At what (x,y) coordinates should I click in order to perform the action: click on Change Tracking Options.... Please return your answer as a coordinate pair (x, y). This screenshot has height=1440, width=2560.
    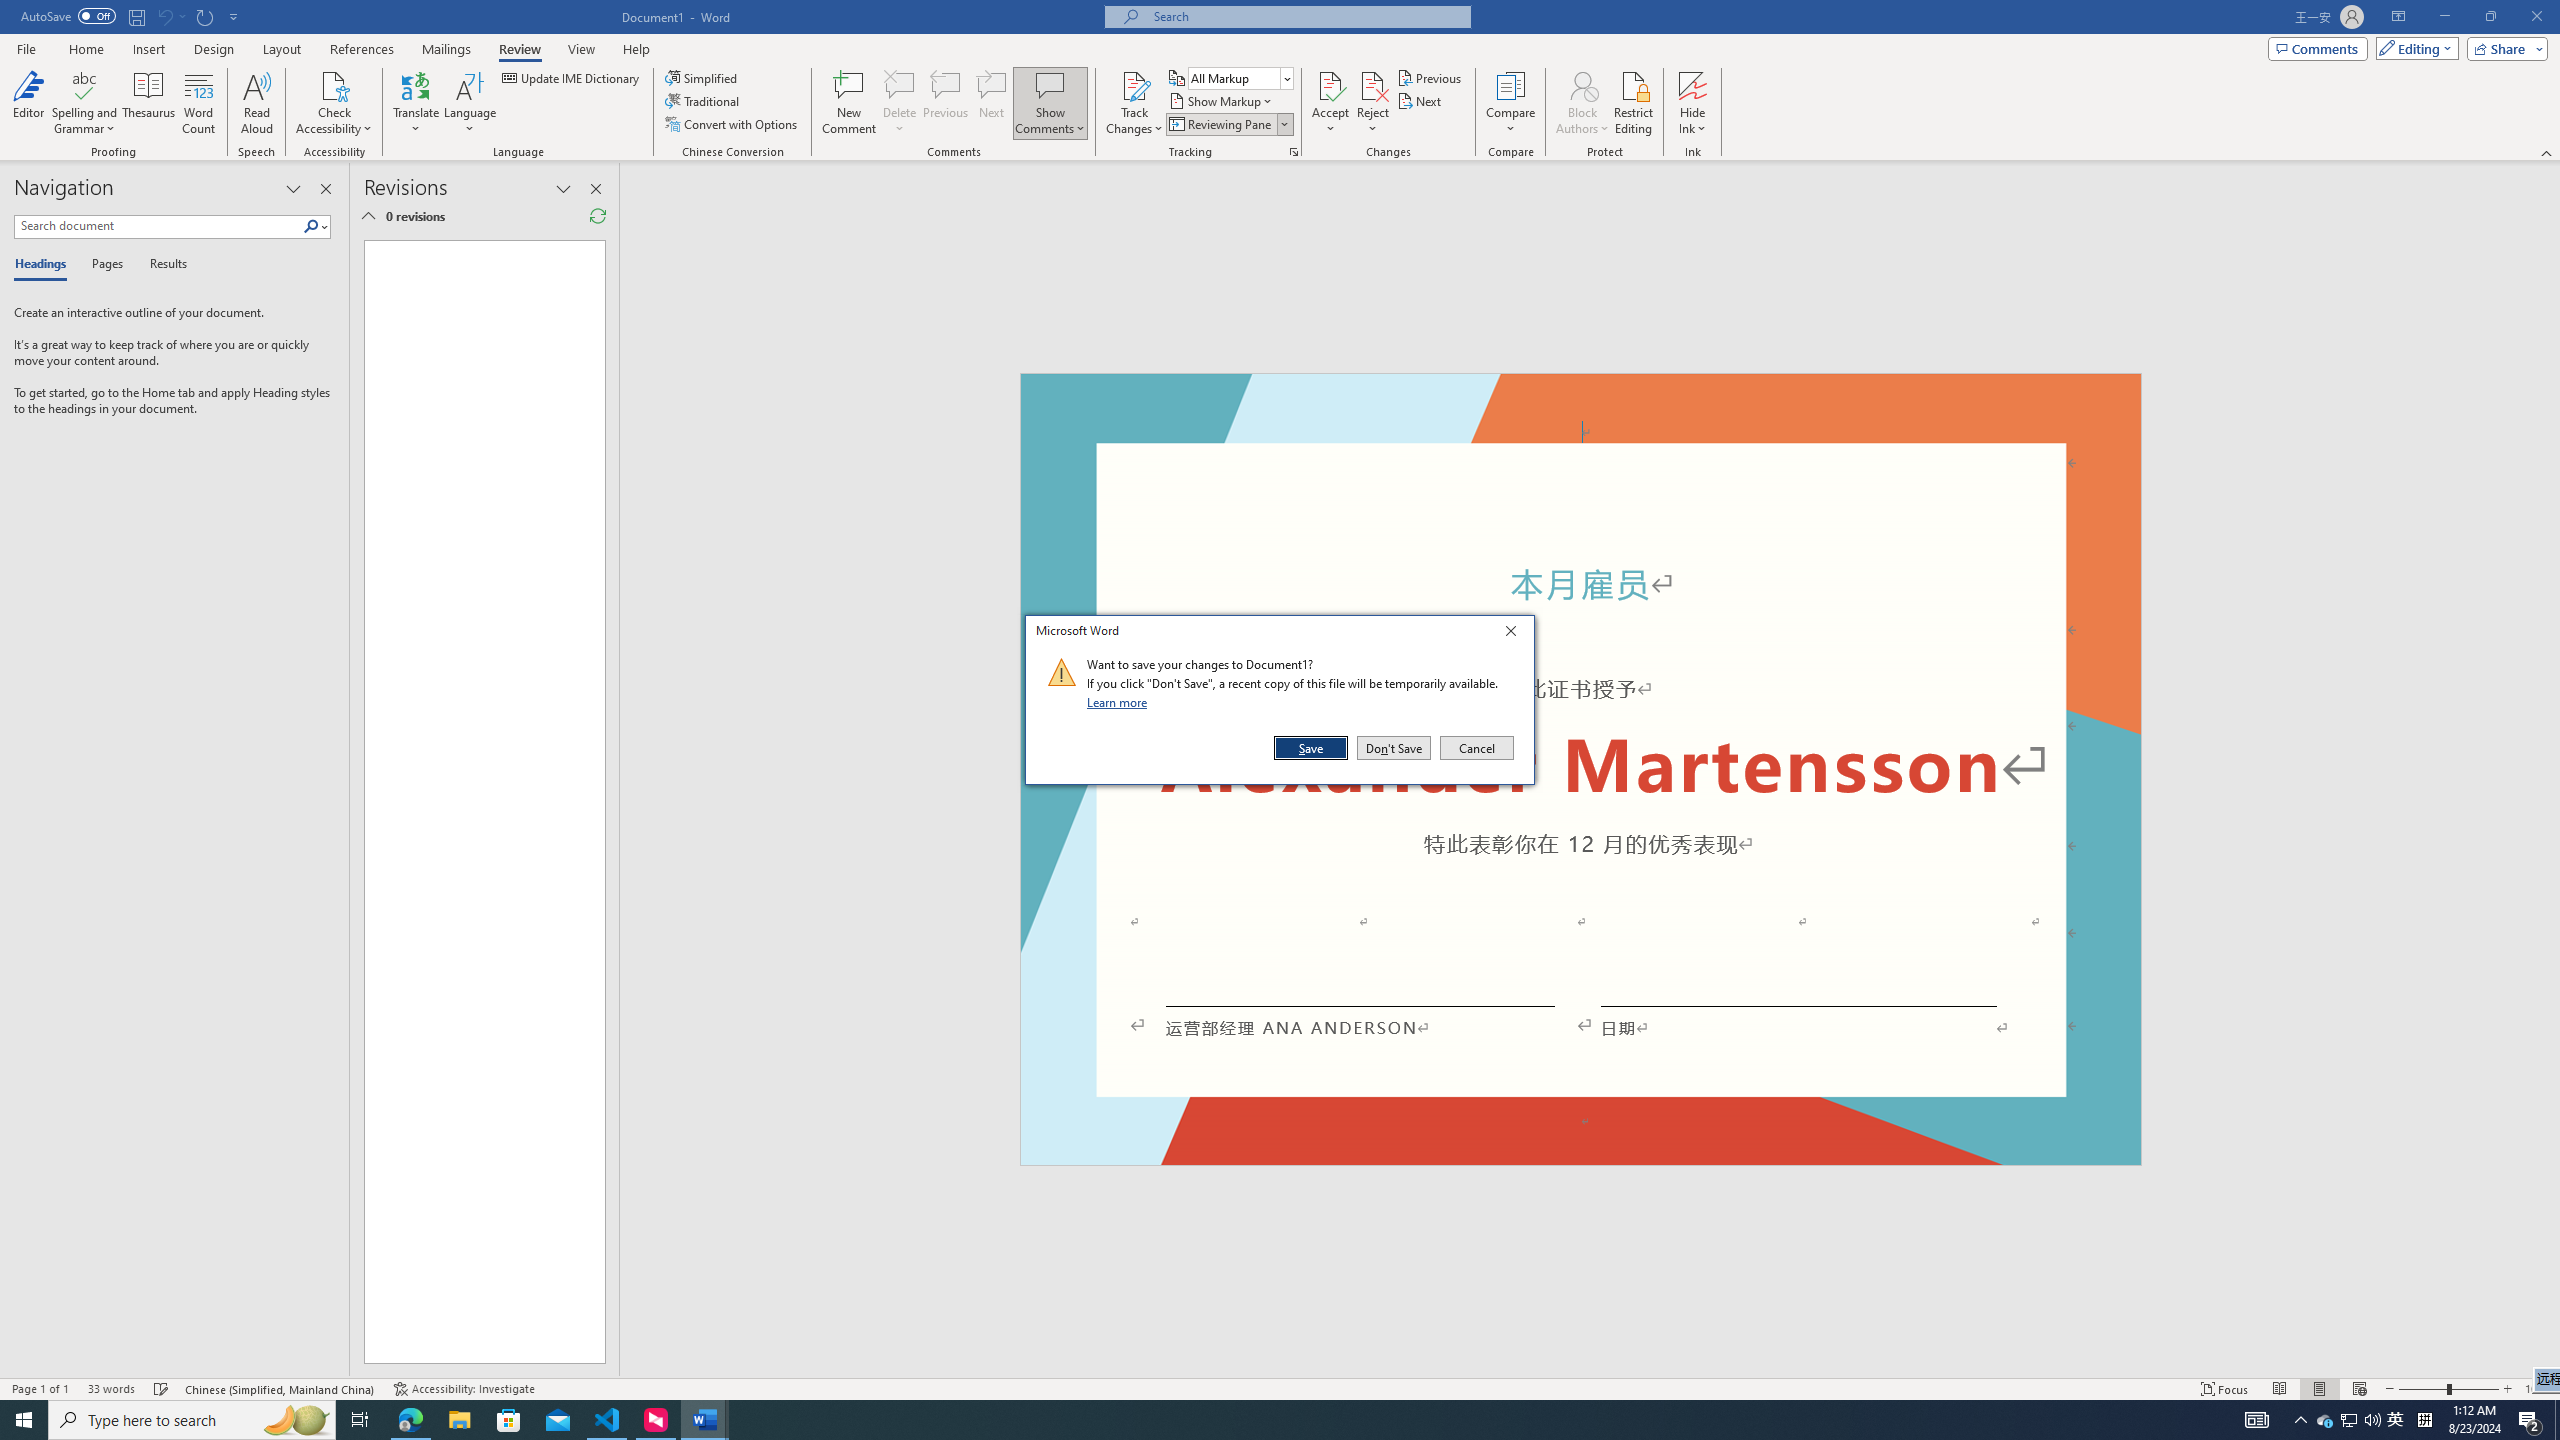
    Looking at the image, I should click on (2326, 1420).